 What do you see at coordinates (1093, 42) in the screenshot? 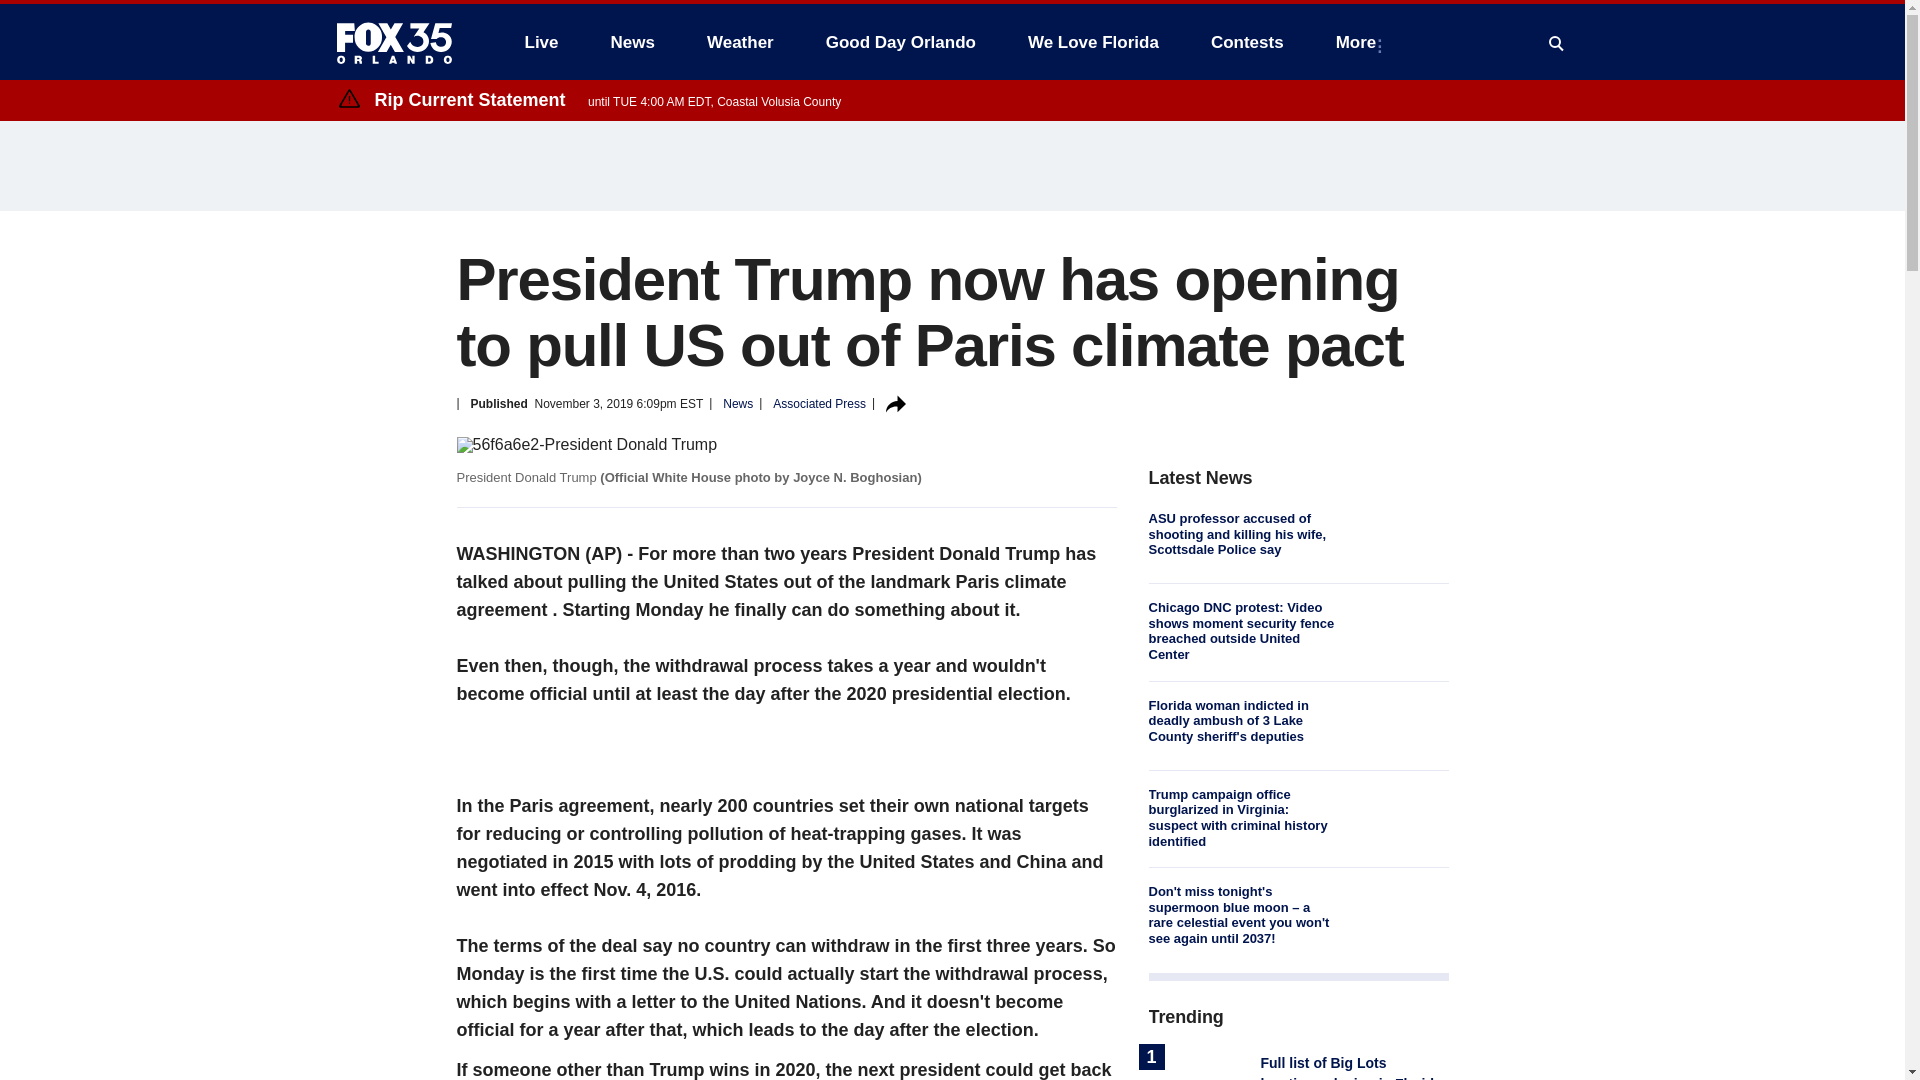
I see `We Love Florida` at bounding box center [1093, 42].